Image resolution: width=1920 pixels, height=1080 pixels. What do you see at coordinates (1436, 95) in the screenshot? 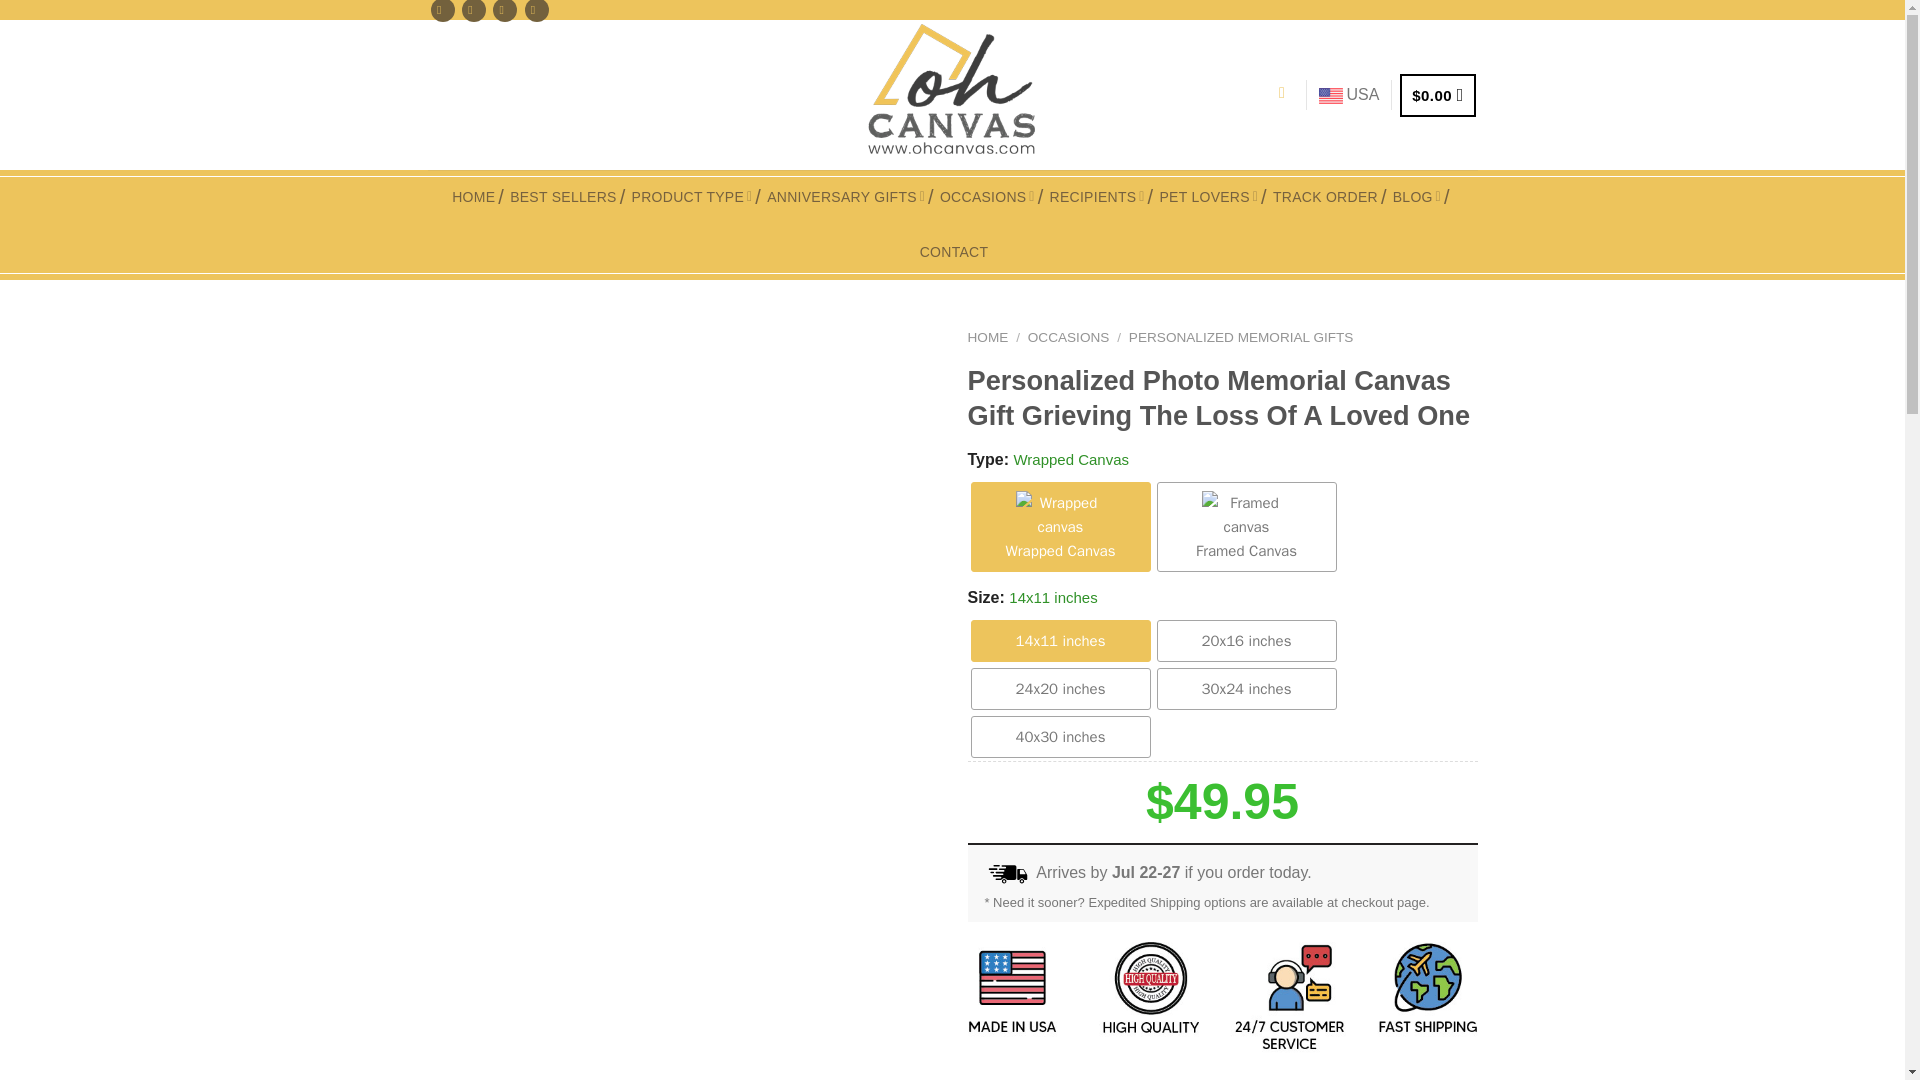
I see `Cart` at bounding box center [1436, 95].